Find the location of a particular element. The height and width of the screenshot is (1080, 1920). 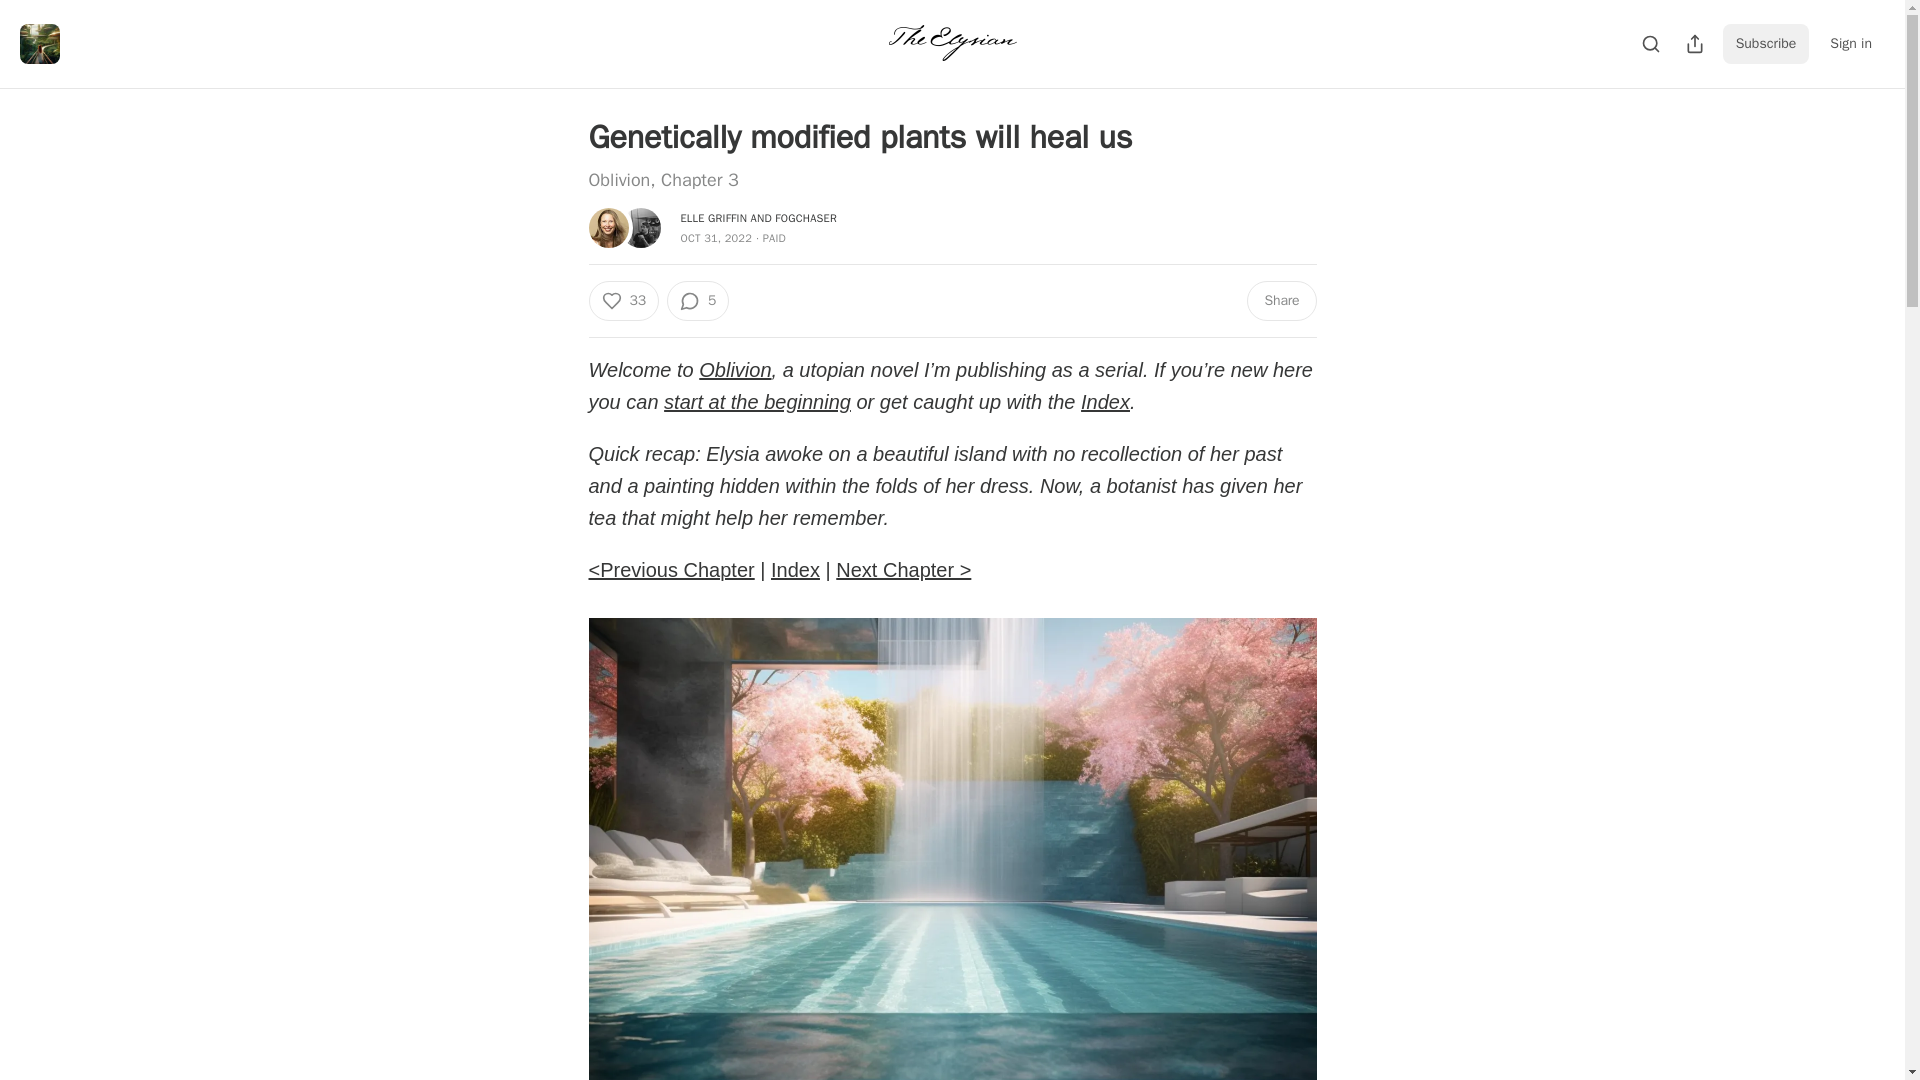

Oblivion is located at coordinates (734, 370).